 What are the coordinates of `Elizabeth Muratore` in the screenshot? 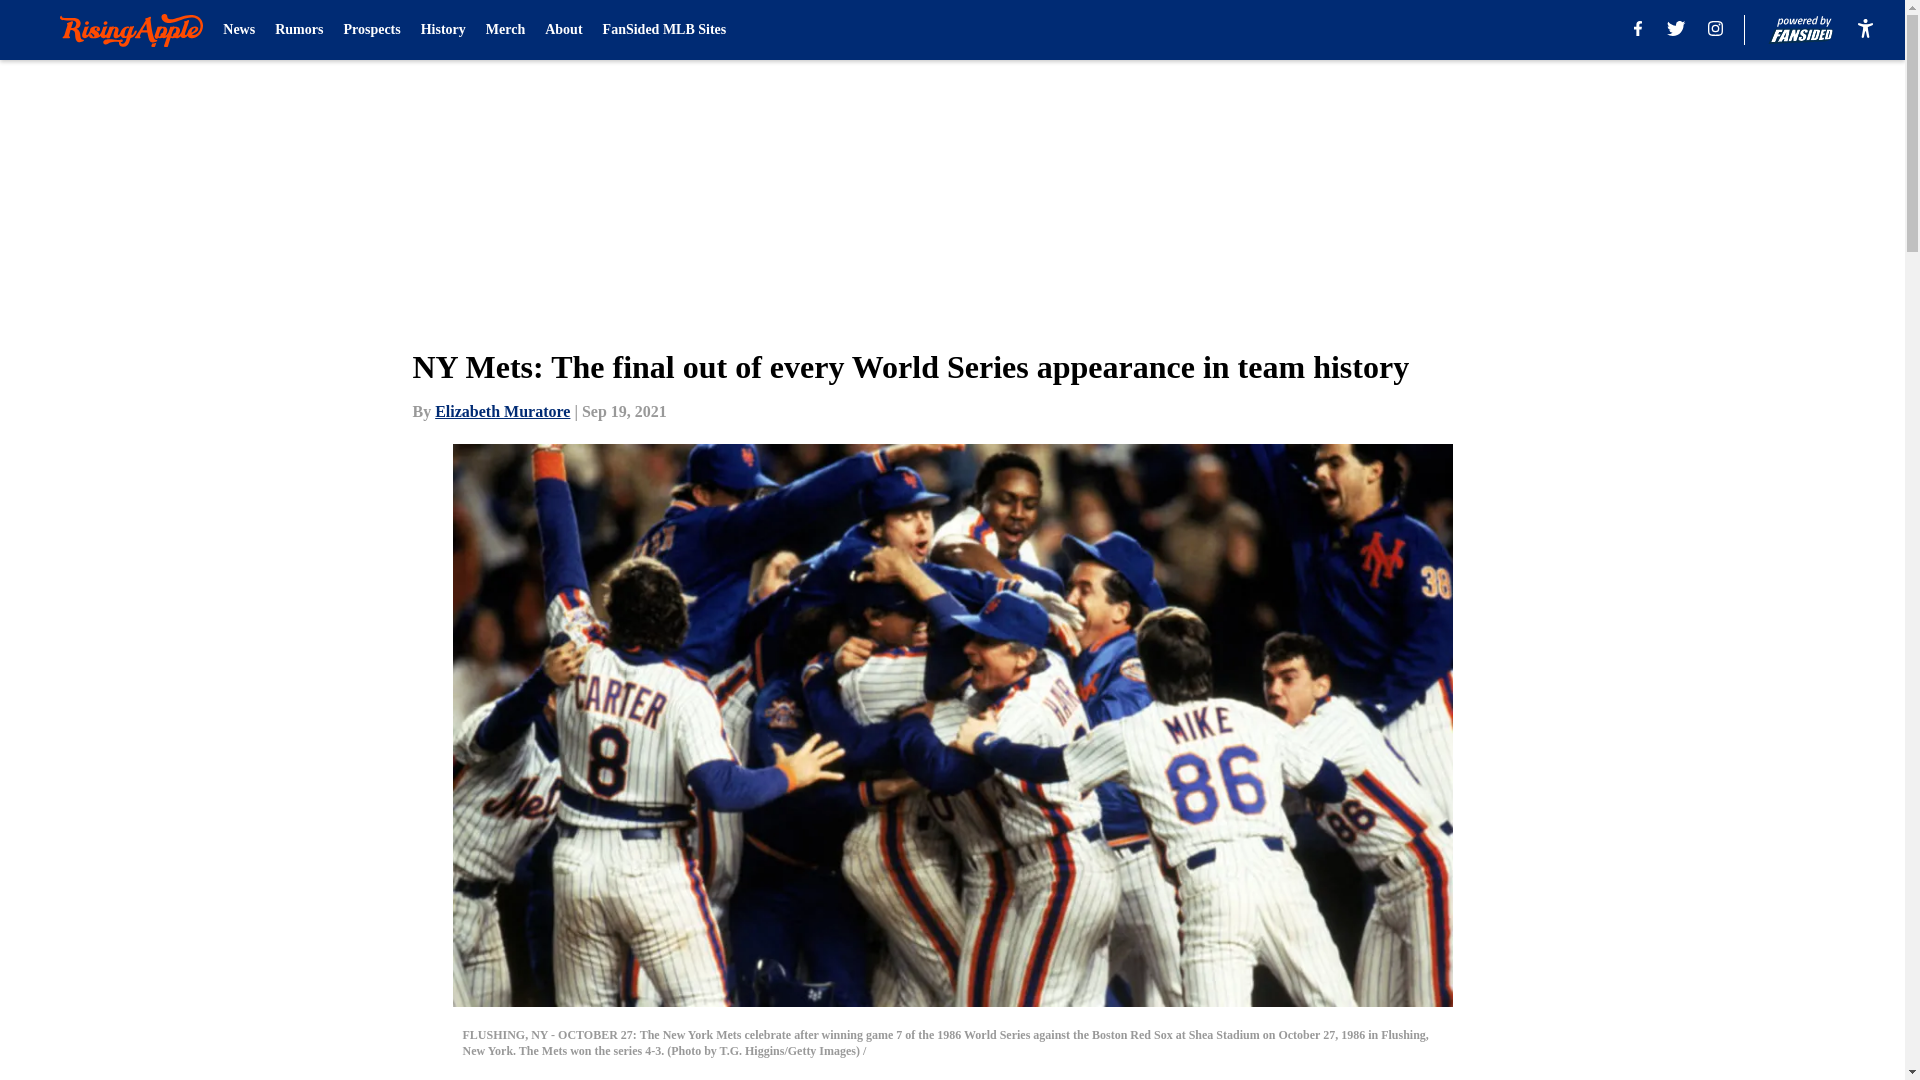 It's located at (502, 411).